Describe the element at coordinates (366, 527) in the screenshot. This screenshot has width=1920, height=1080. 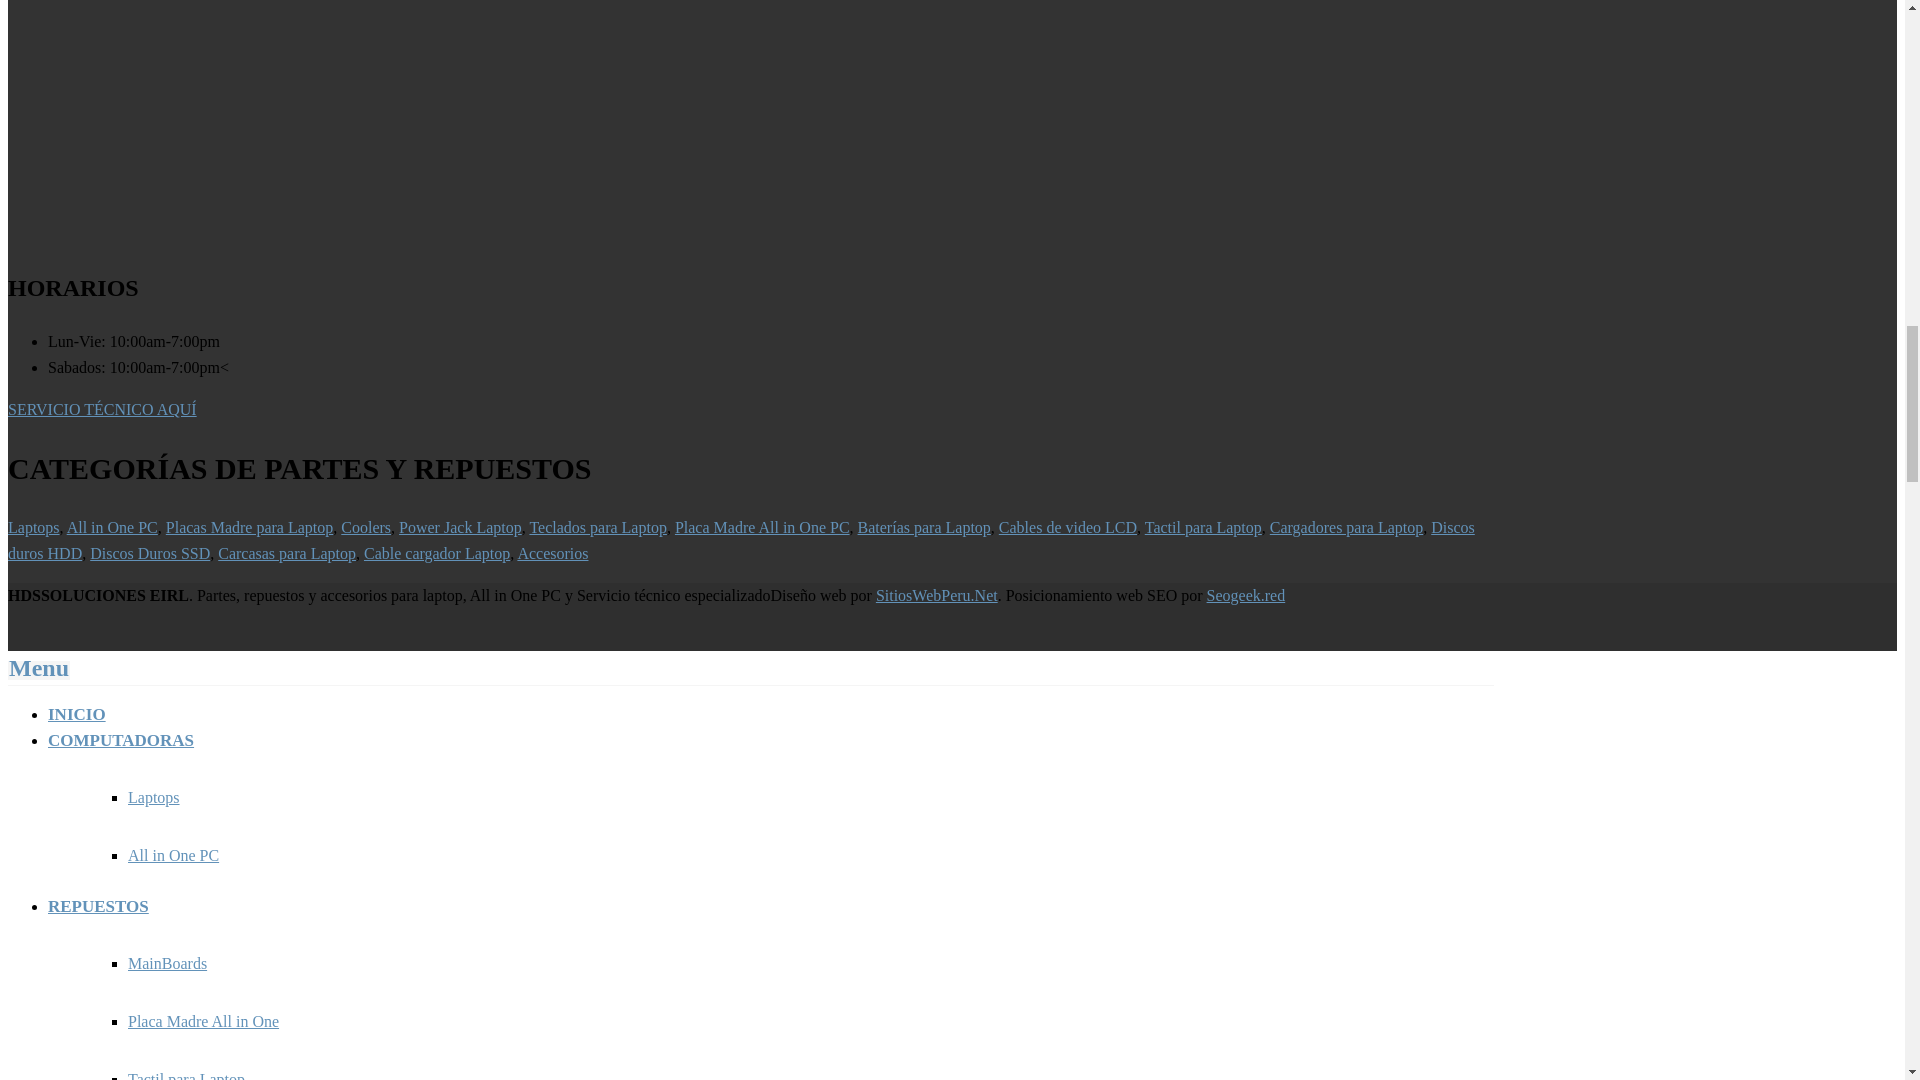
I see `Coolers` at that location.